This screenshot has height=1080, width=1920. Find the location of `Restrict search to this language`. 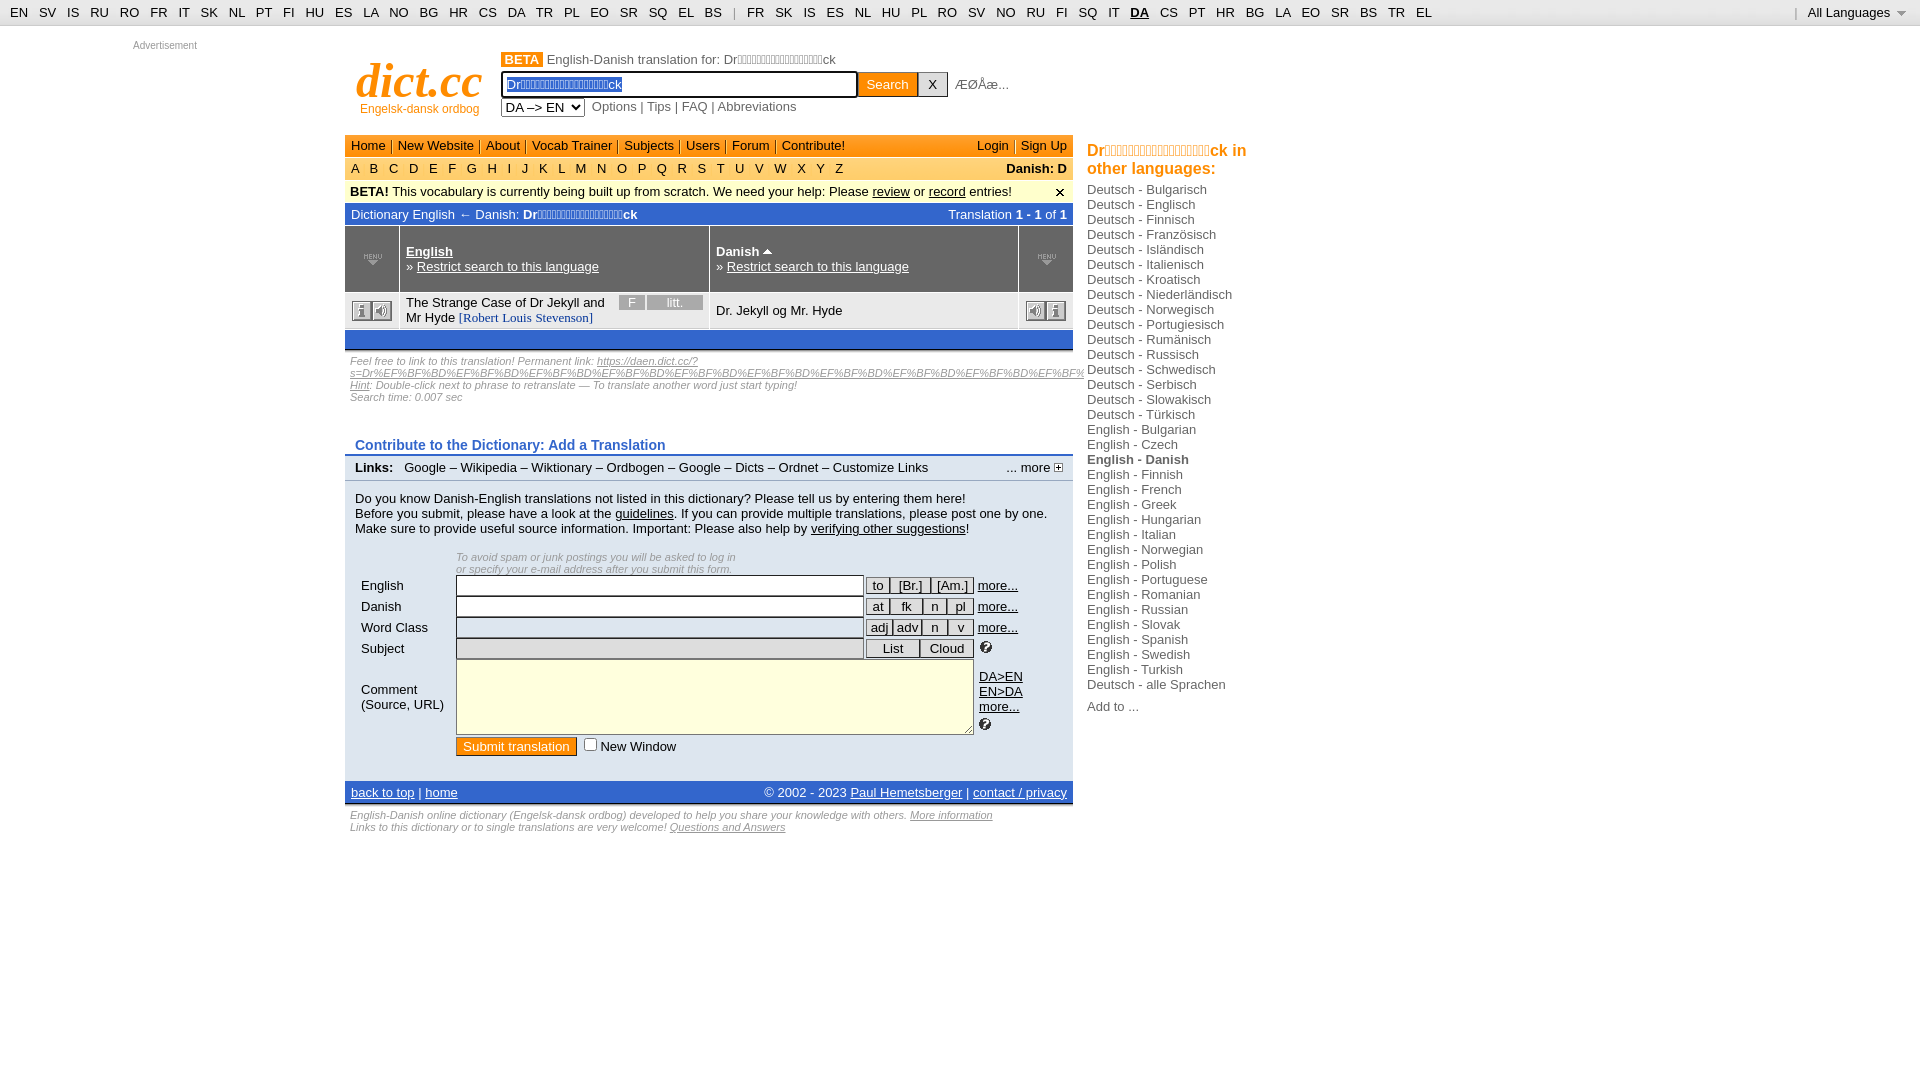

Restrict search to this language is located at coordinates (818, 266).